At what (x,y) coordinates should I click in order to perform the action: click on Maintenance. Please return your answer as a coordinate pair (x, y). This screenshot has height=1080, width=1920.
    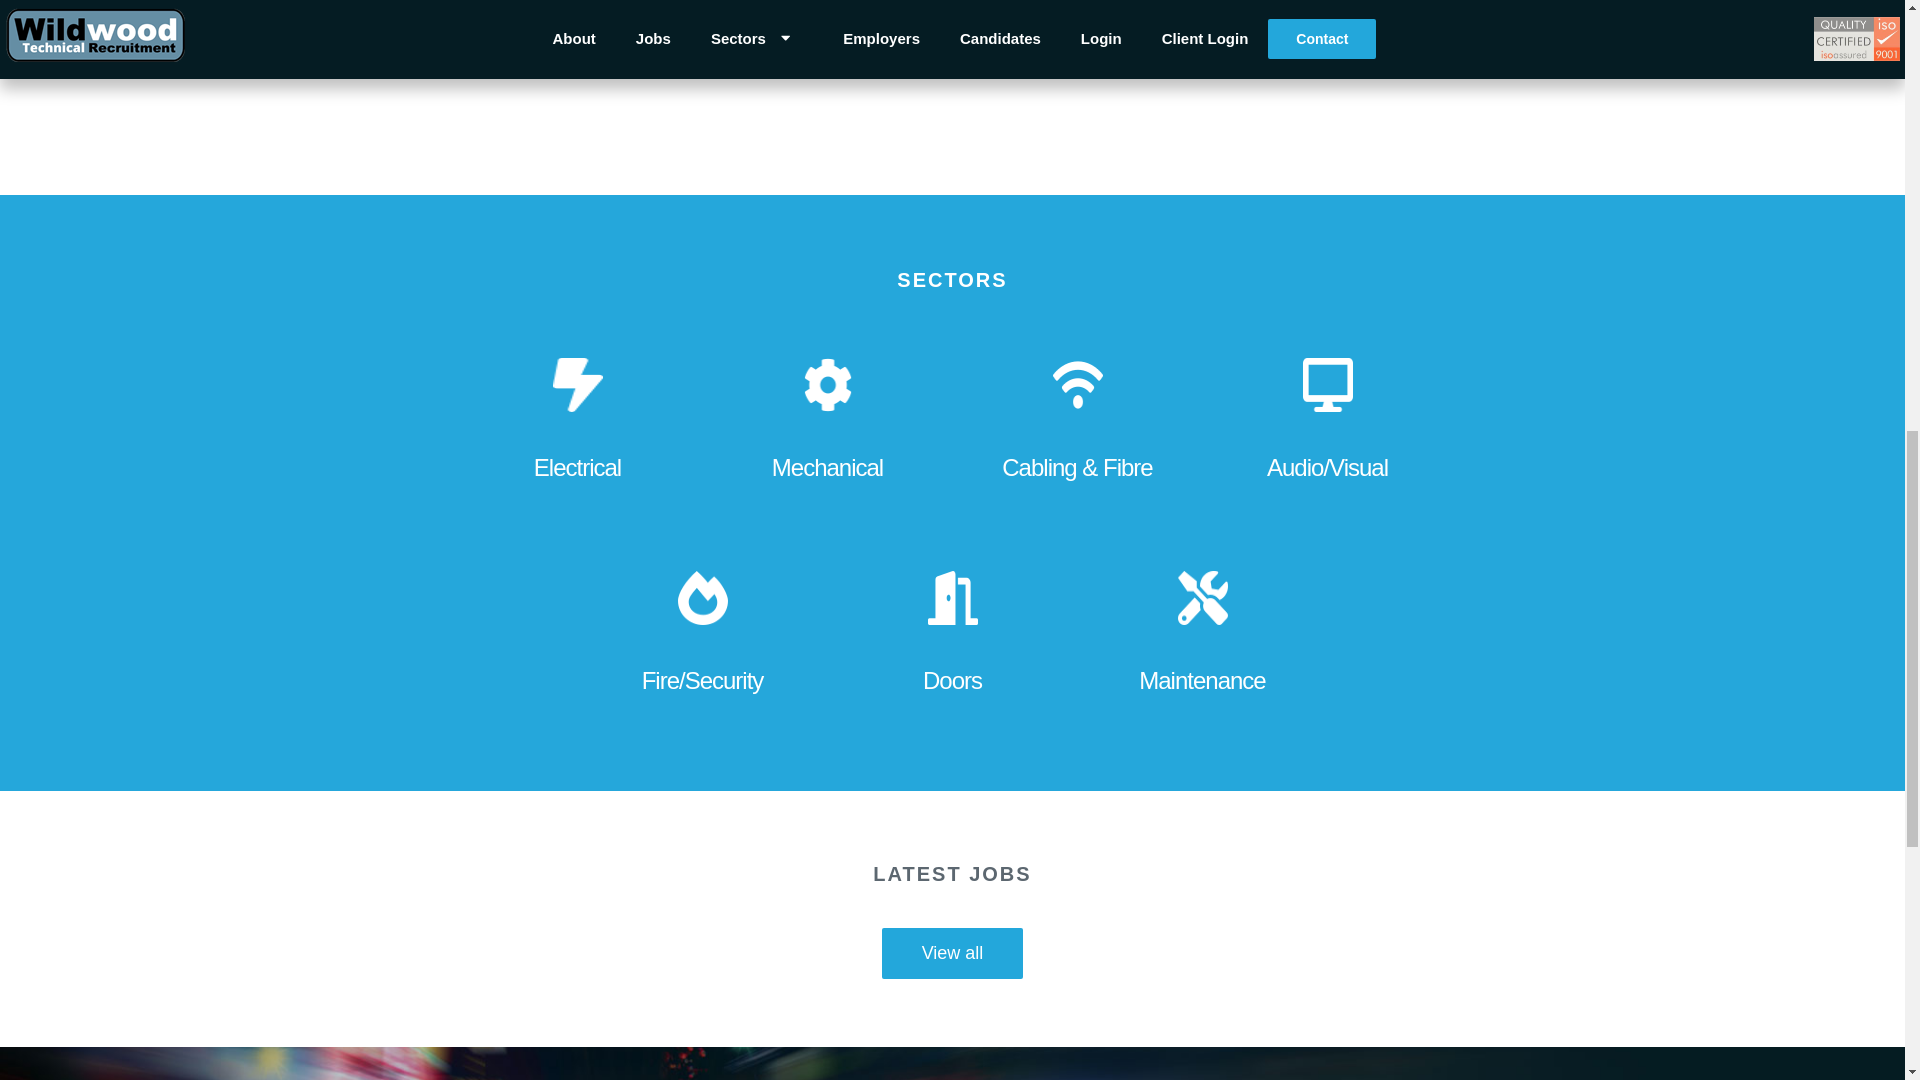
    Looking at the image, I should click on (1202, 648).